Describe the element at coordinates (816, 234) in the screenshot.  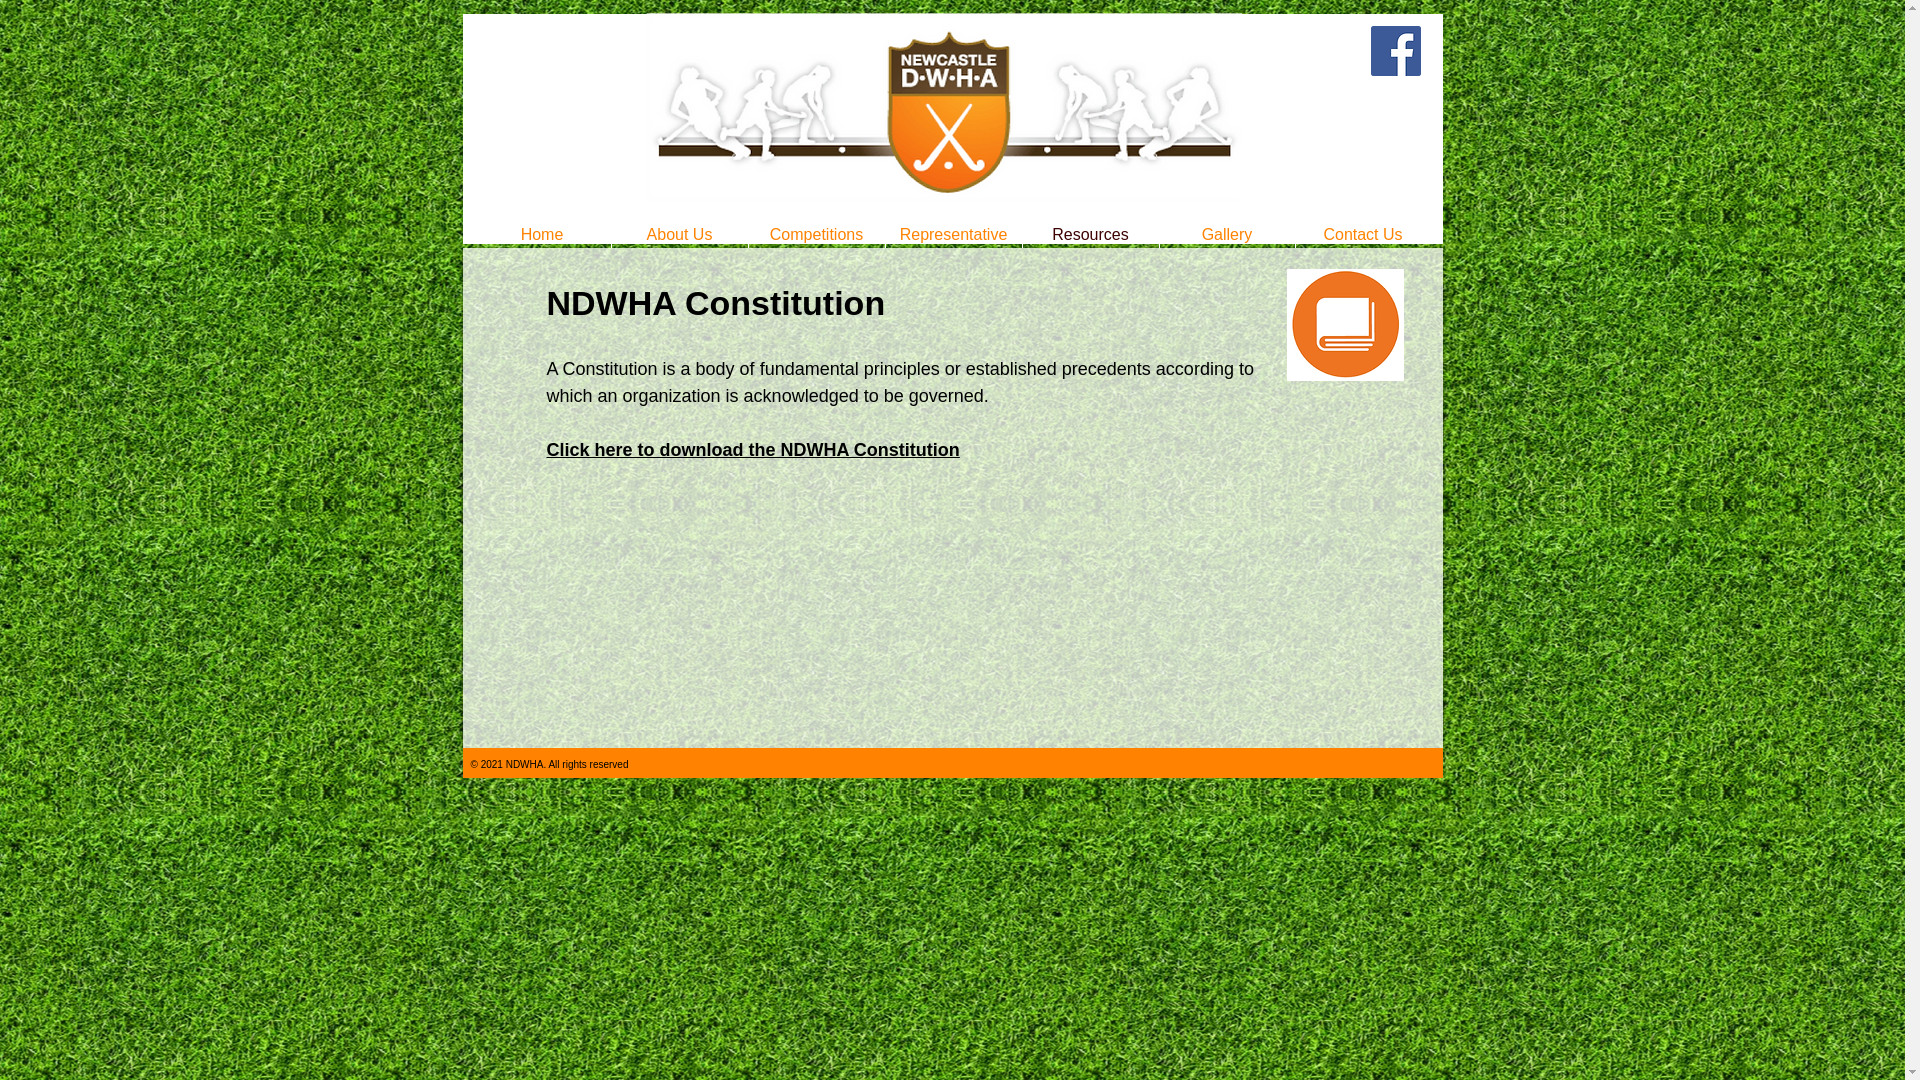
I see `Competitions` at that location.